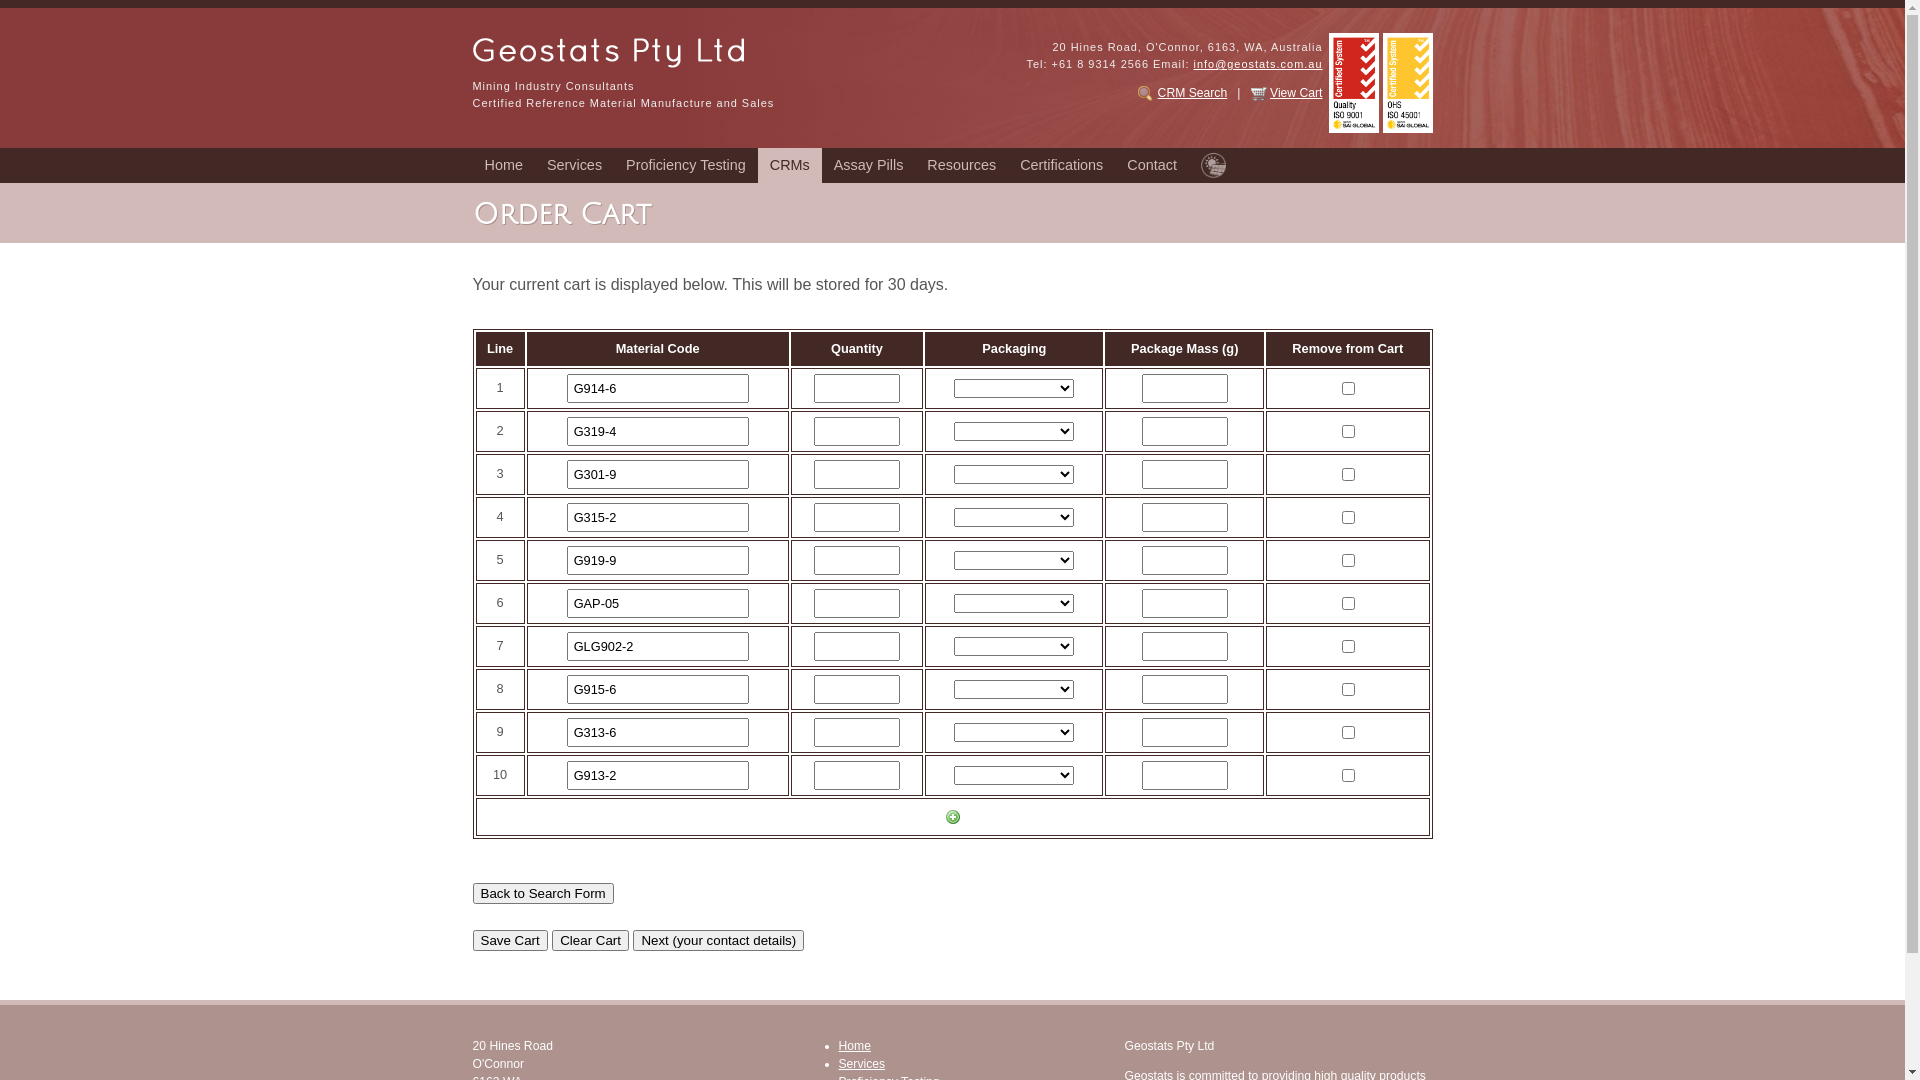  What do you see at coordinates (962, 166) in the screenshot?
I see `Resources` at bounding box center [962, 166].